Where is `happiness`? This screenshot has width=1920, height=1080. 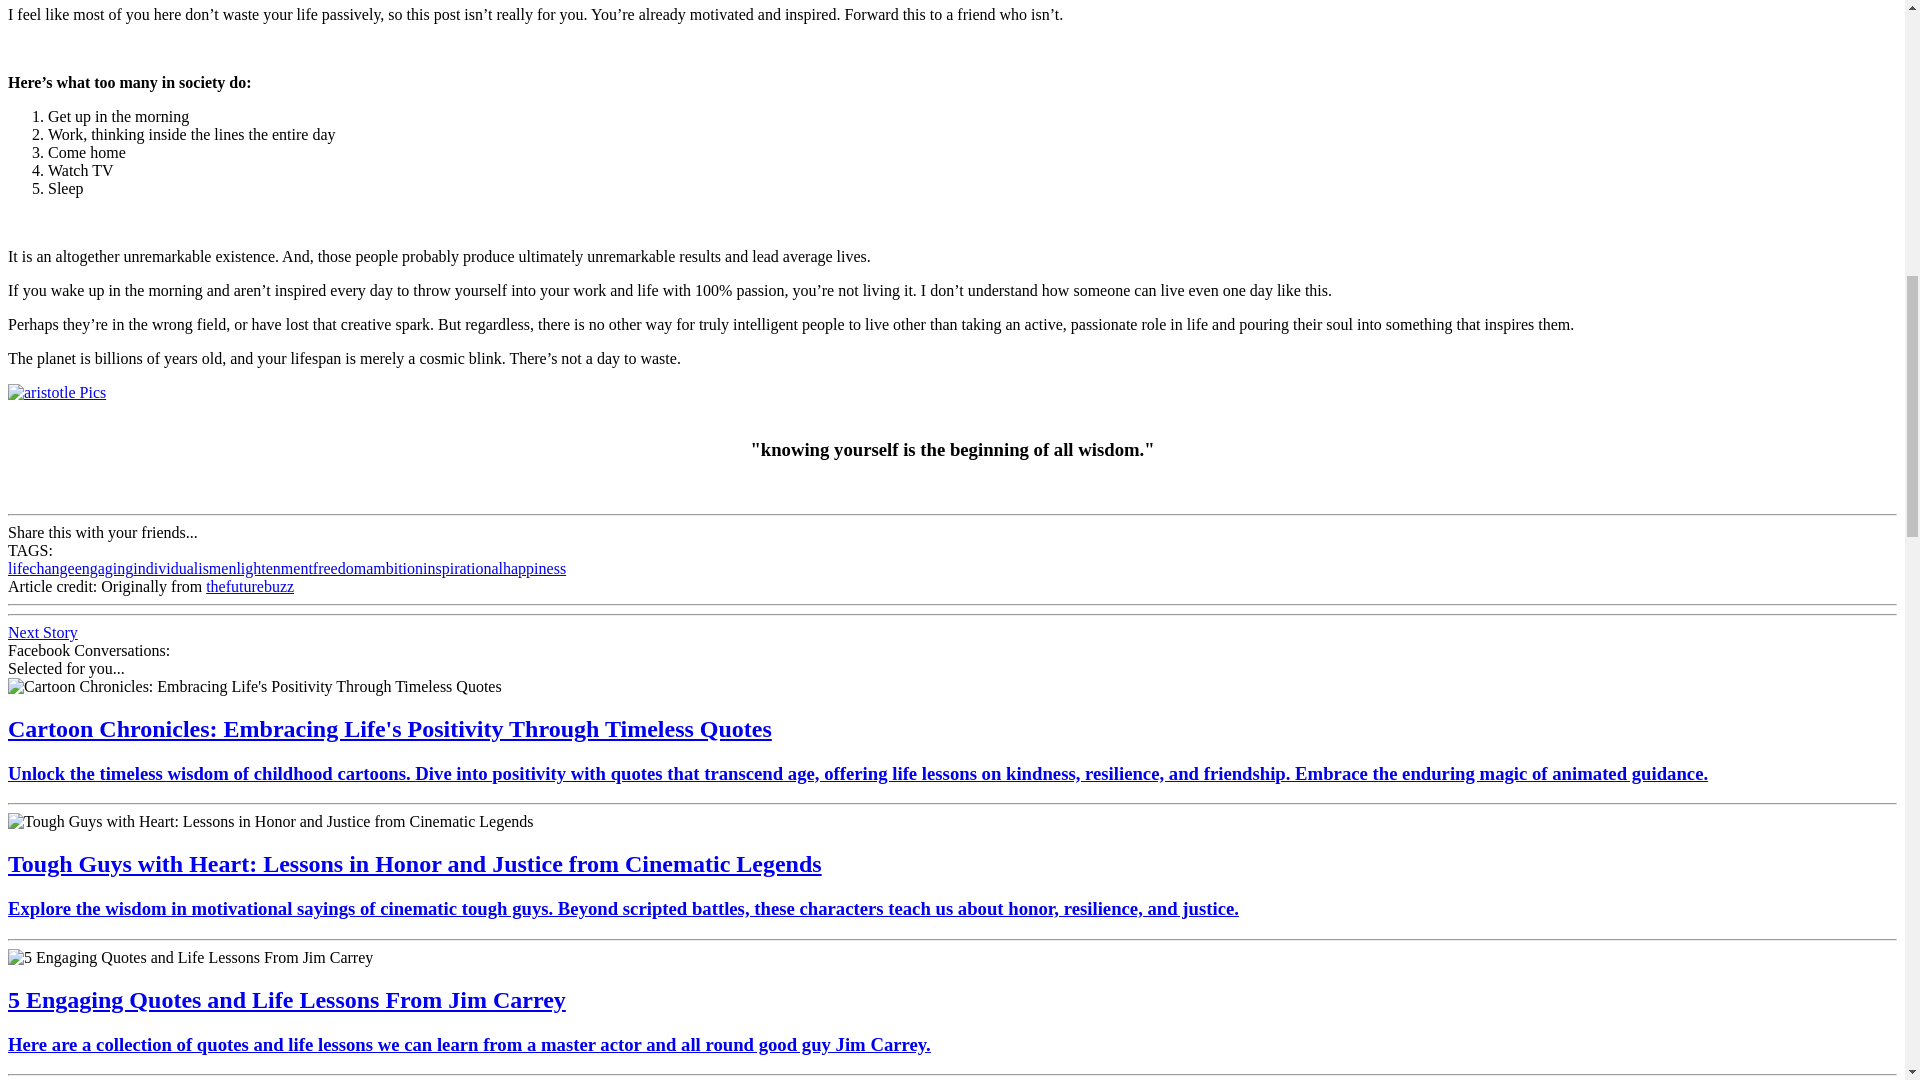
happiness is located at coordinates (534, 568).